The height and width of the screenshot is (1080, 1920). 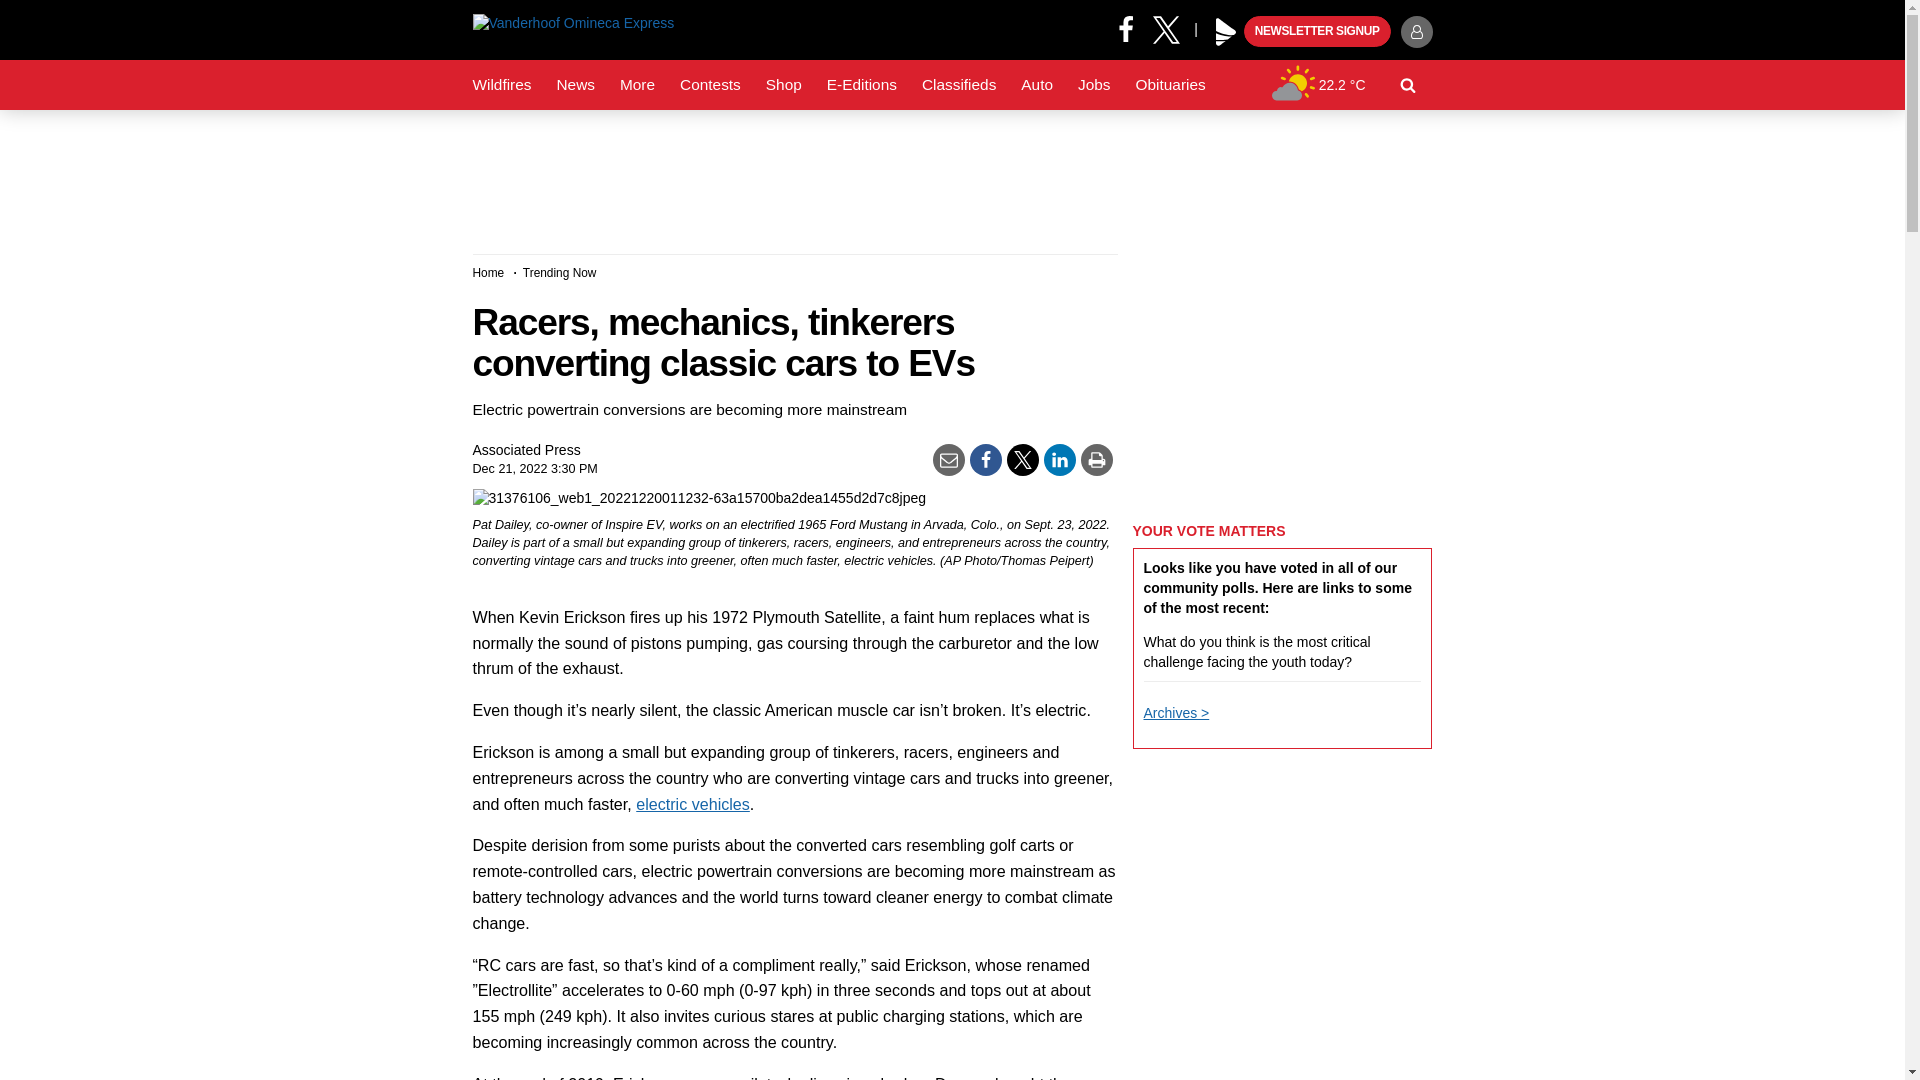 What do you see at coordinates (1226, 32) in the screenshot?
I see `Black Press Media` at bounding box center [1226, 32].